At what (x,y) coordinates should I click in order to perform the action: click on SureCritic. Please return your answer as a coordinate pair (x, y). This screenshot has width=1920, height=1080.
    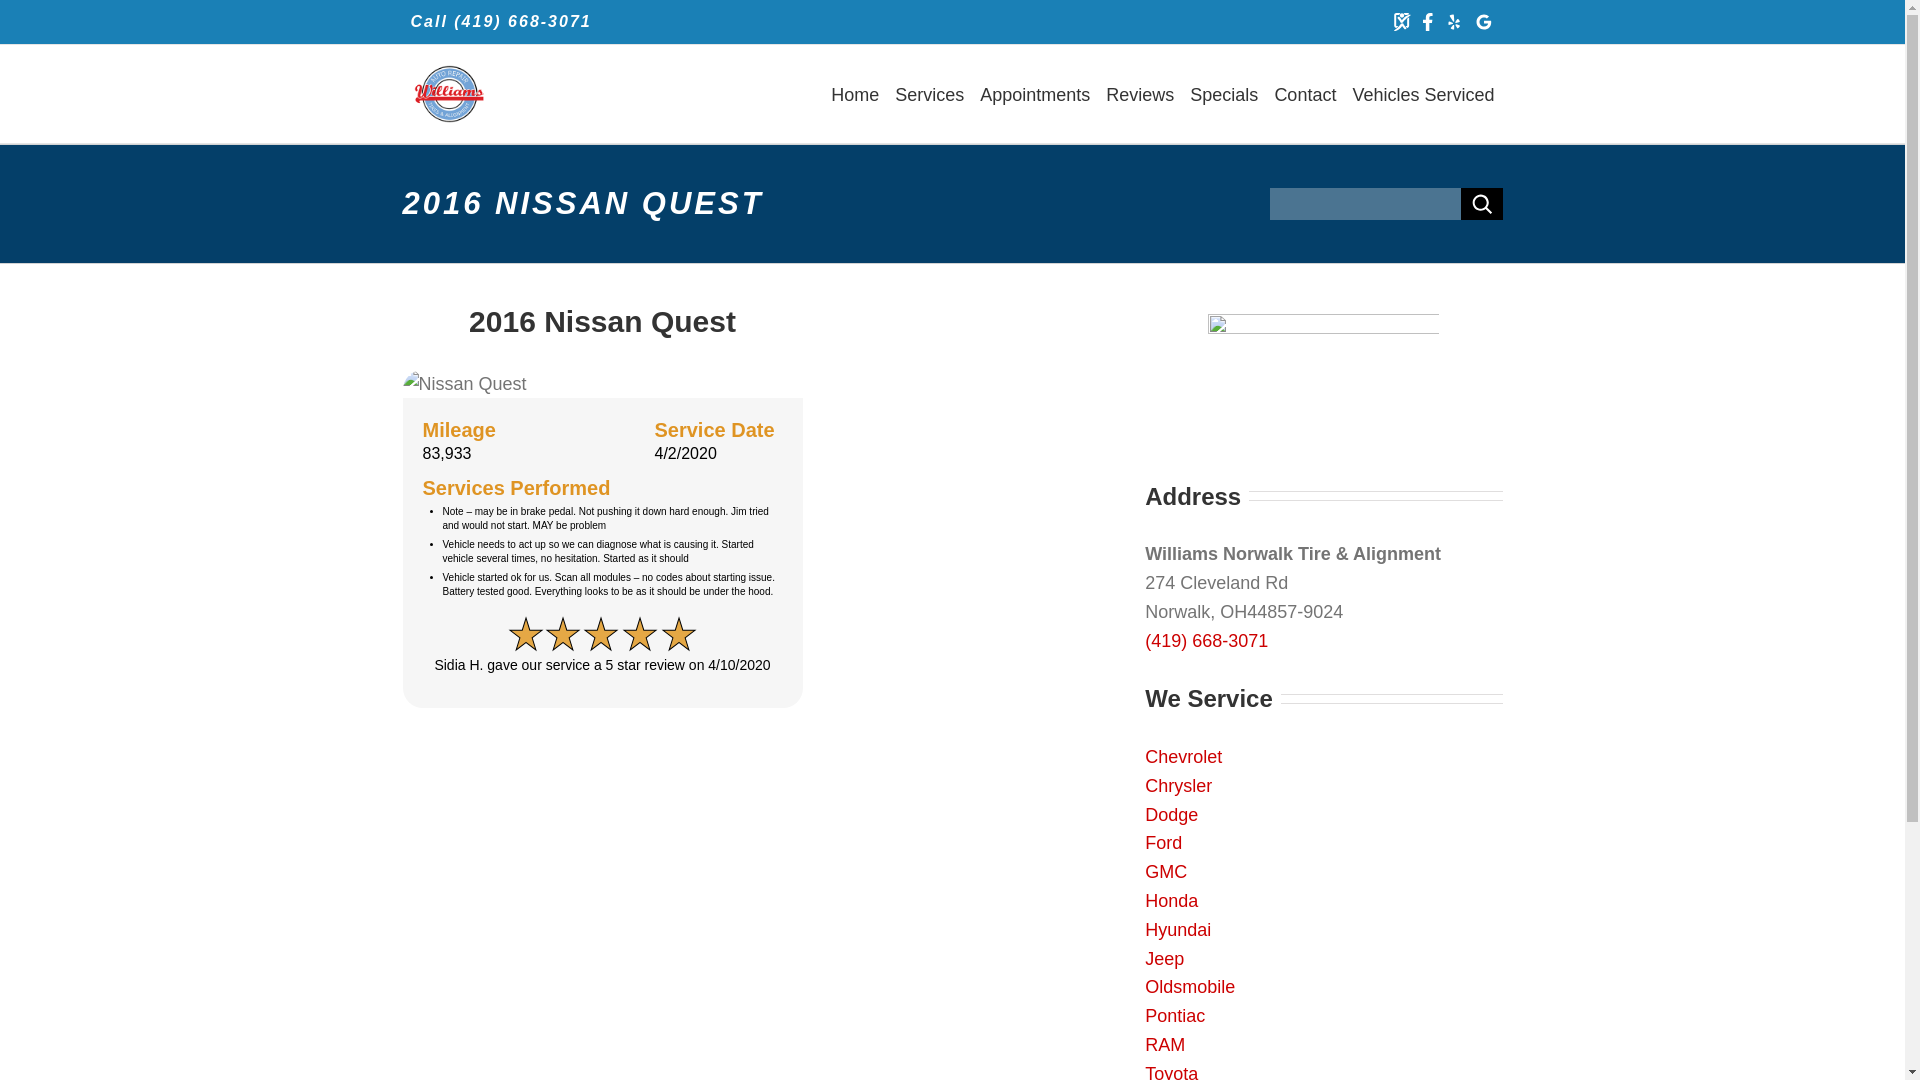
    Looking at the image, I should click on (1402, 22).